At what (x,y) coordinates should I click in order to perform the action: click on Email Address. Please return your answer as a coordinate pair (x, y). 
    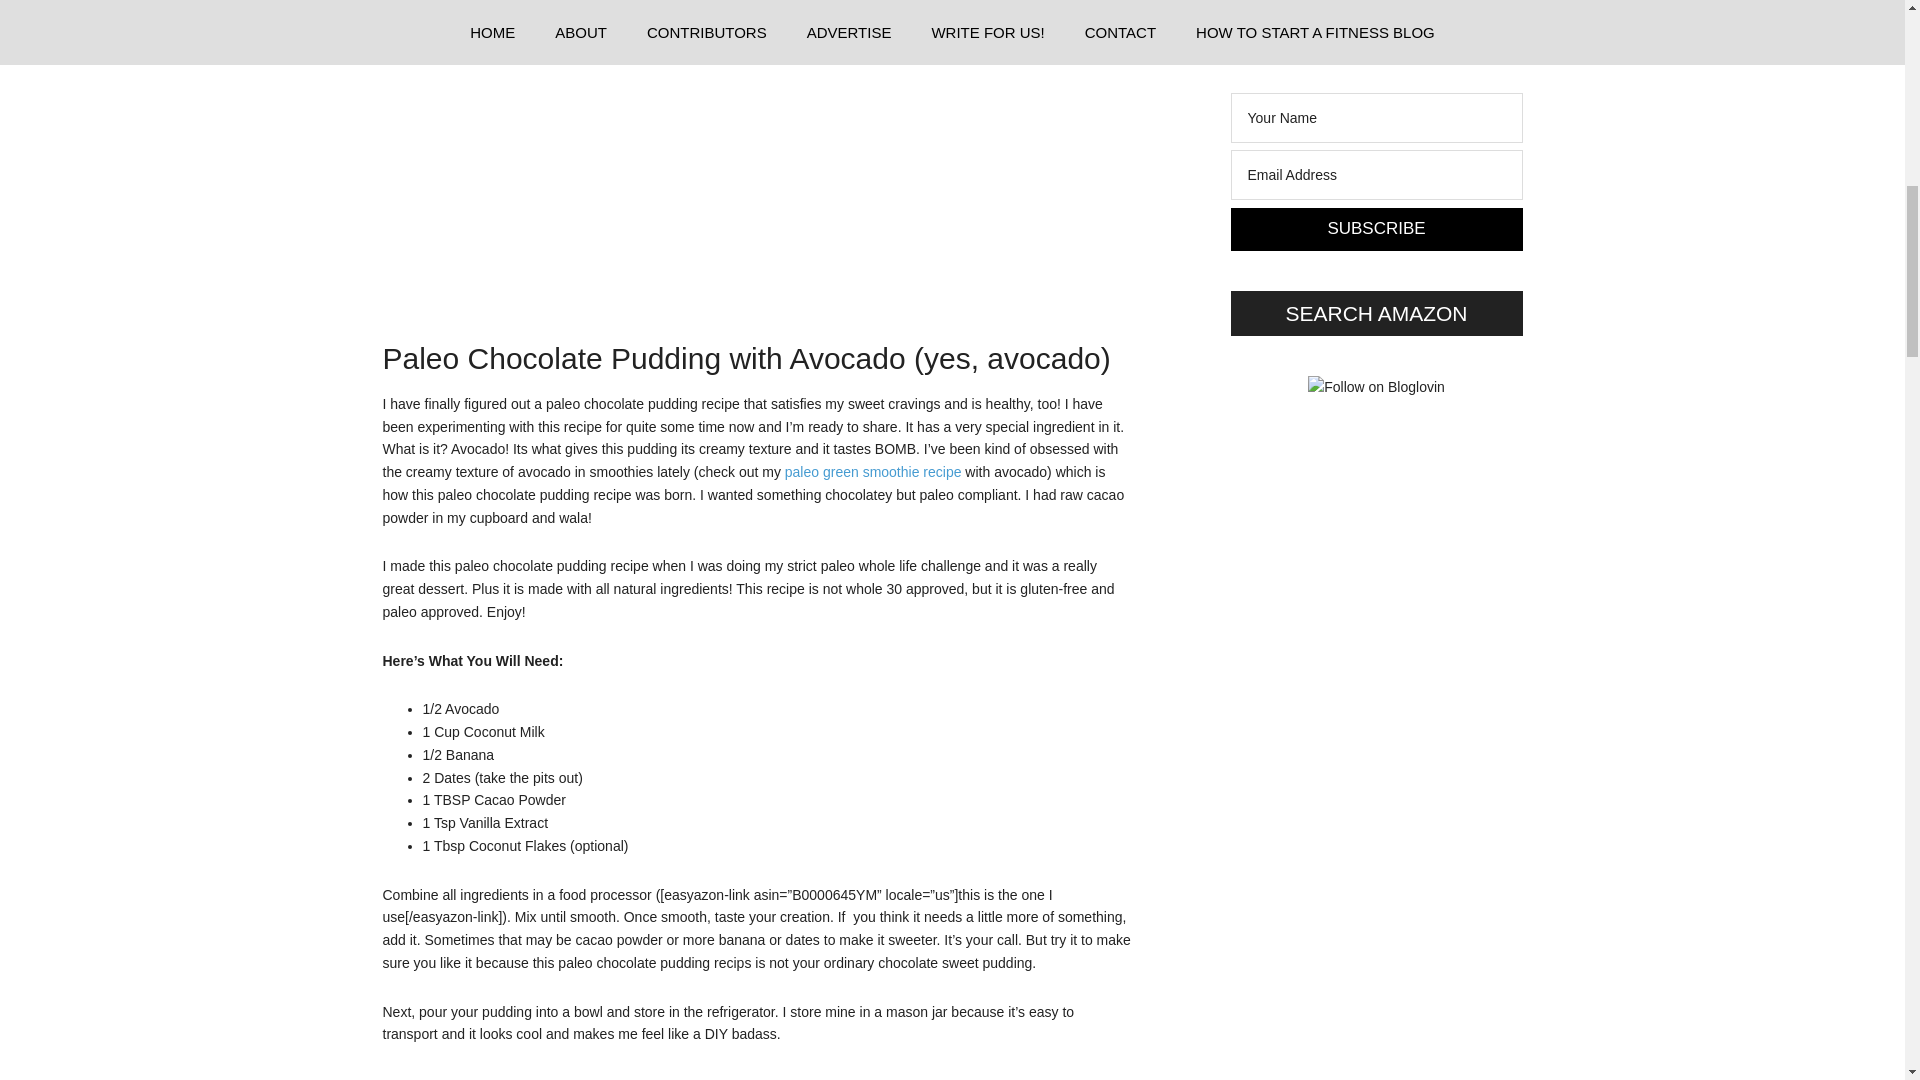
    Looking at the image, I should click on (1376, 174).